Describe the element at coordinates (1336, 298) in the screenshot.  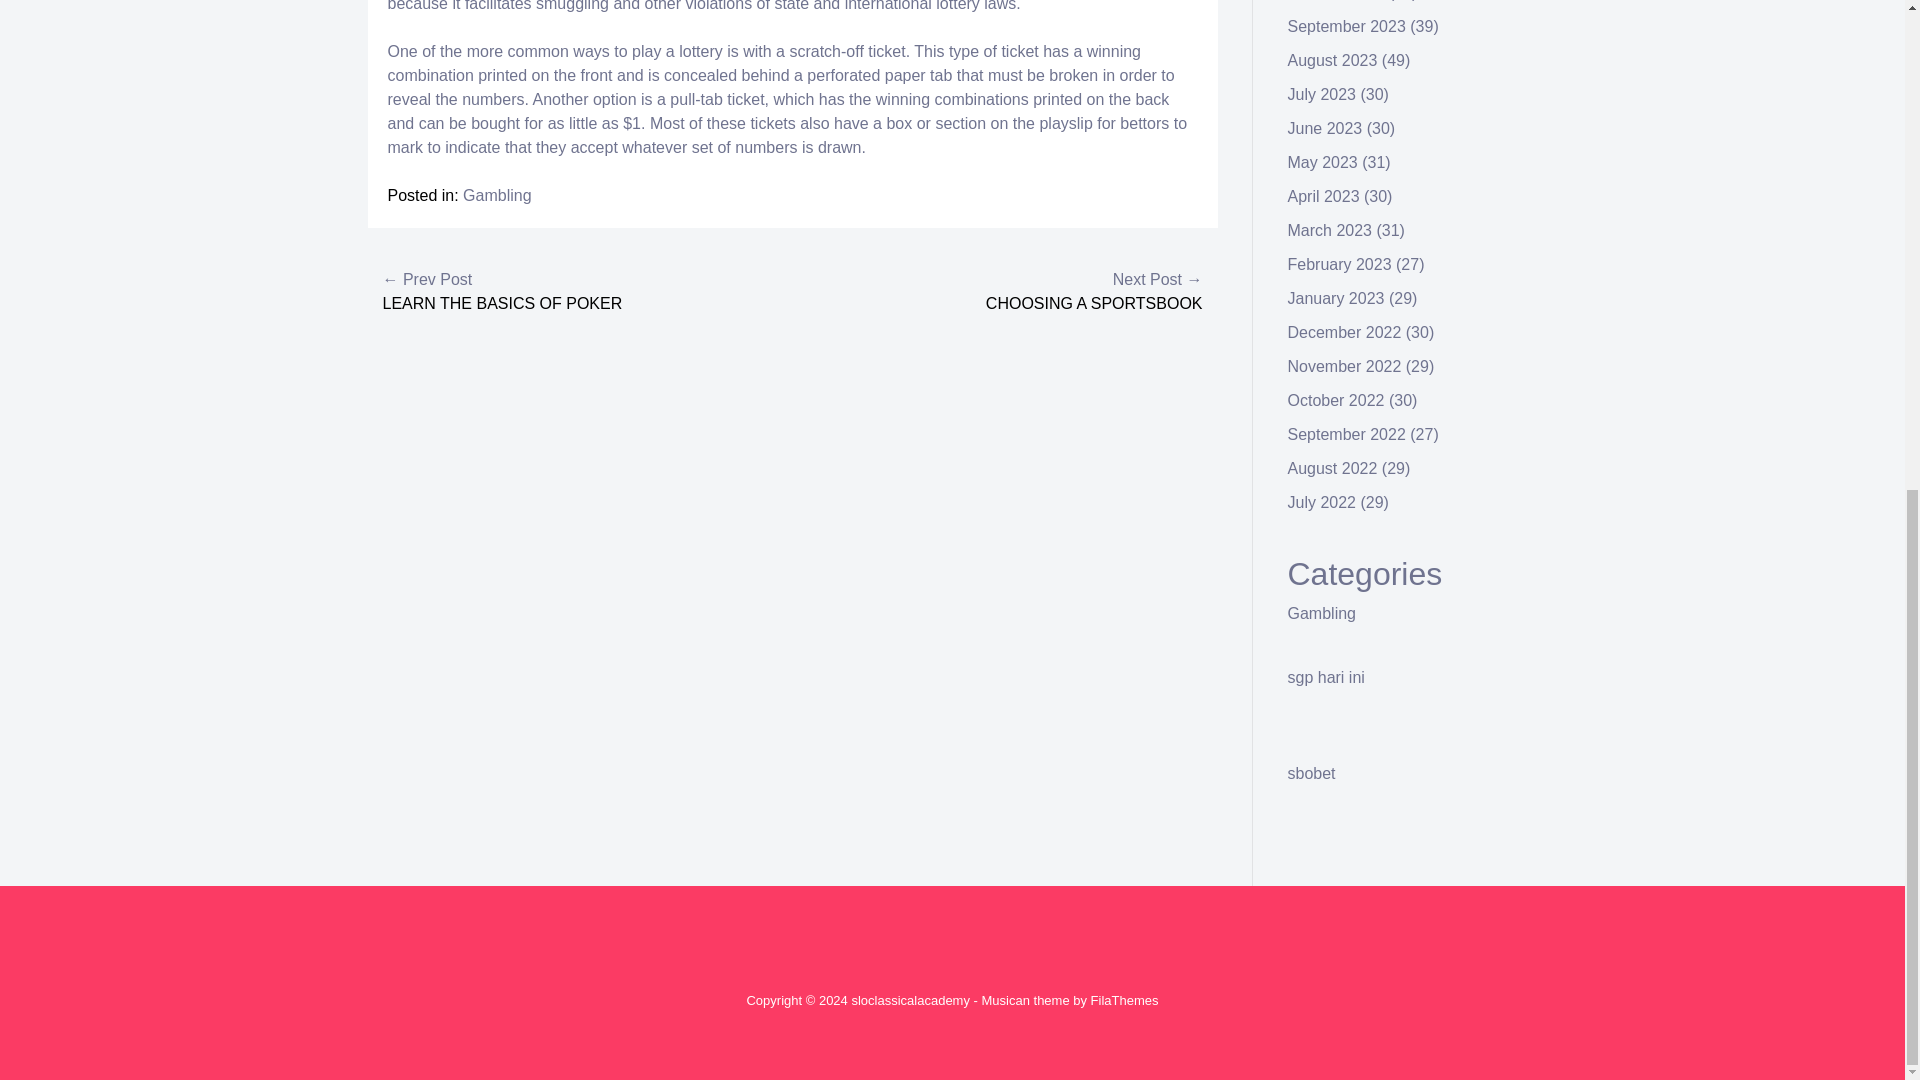
I see `January 2023` at that location.